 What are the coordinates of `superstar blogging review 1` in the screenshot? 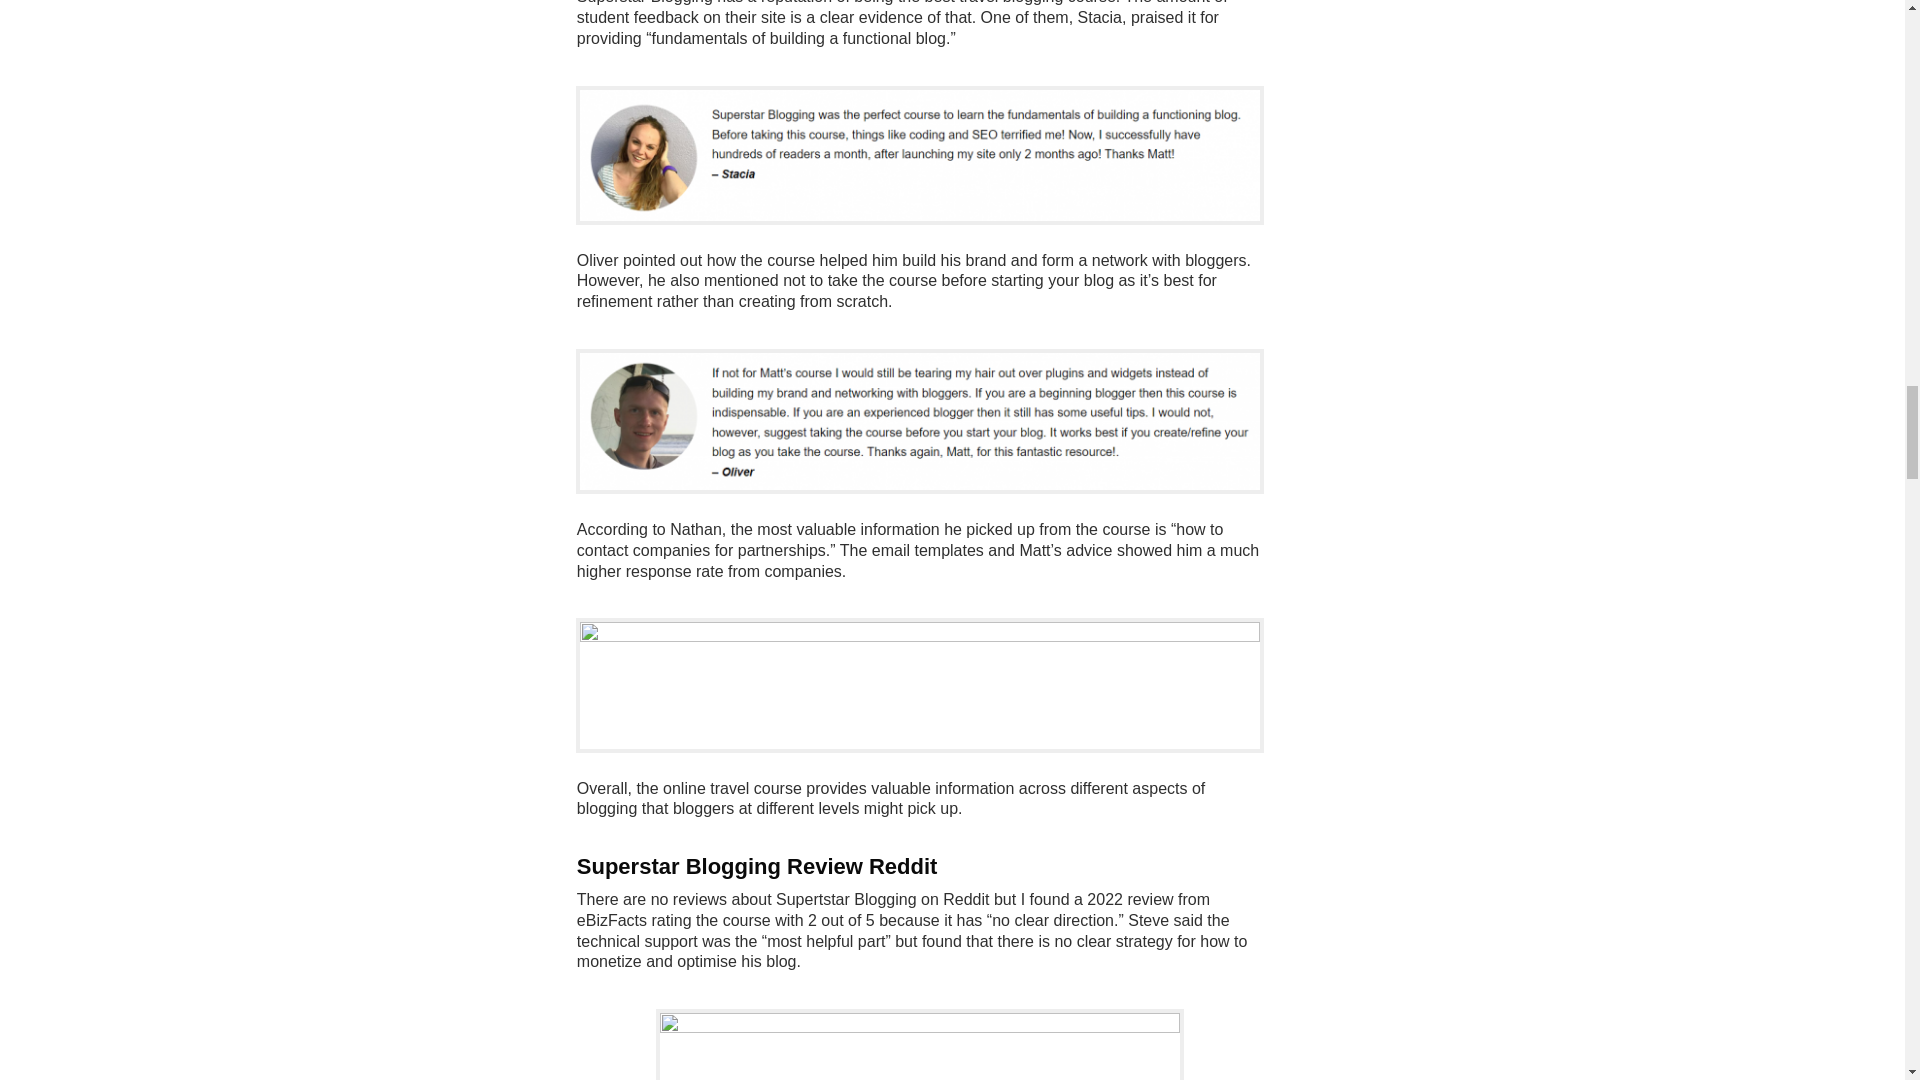 It's located at (919, 155).